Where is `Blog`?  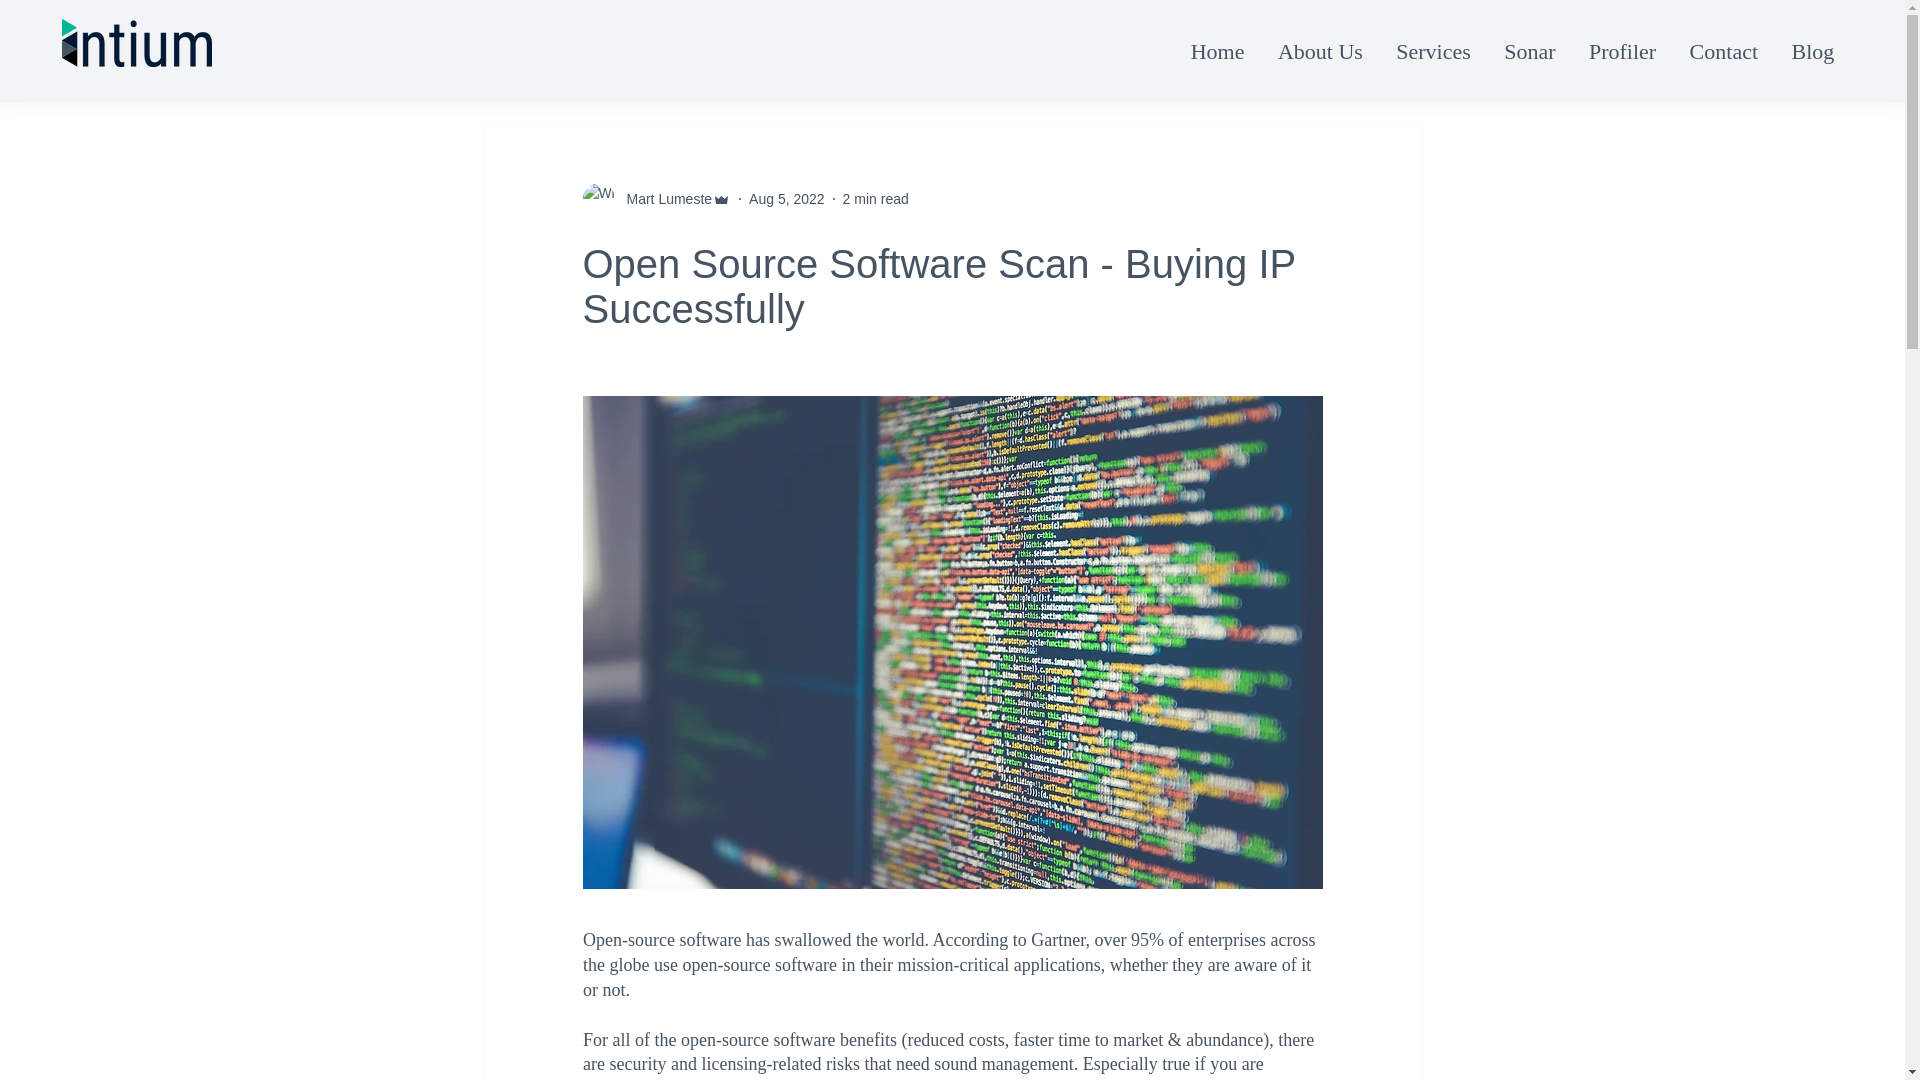
Blog is located at coordinates (1813, 50).